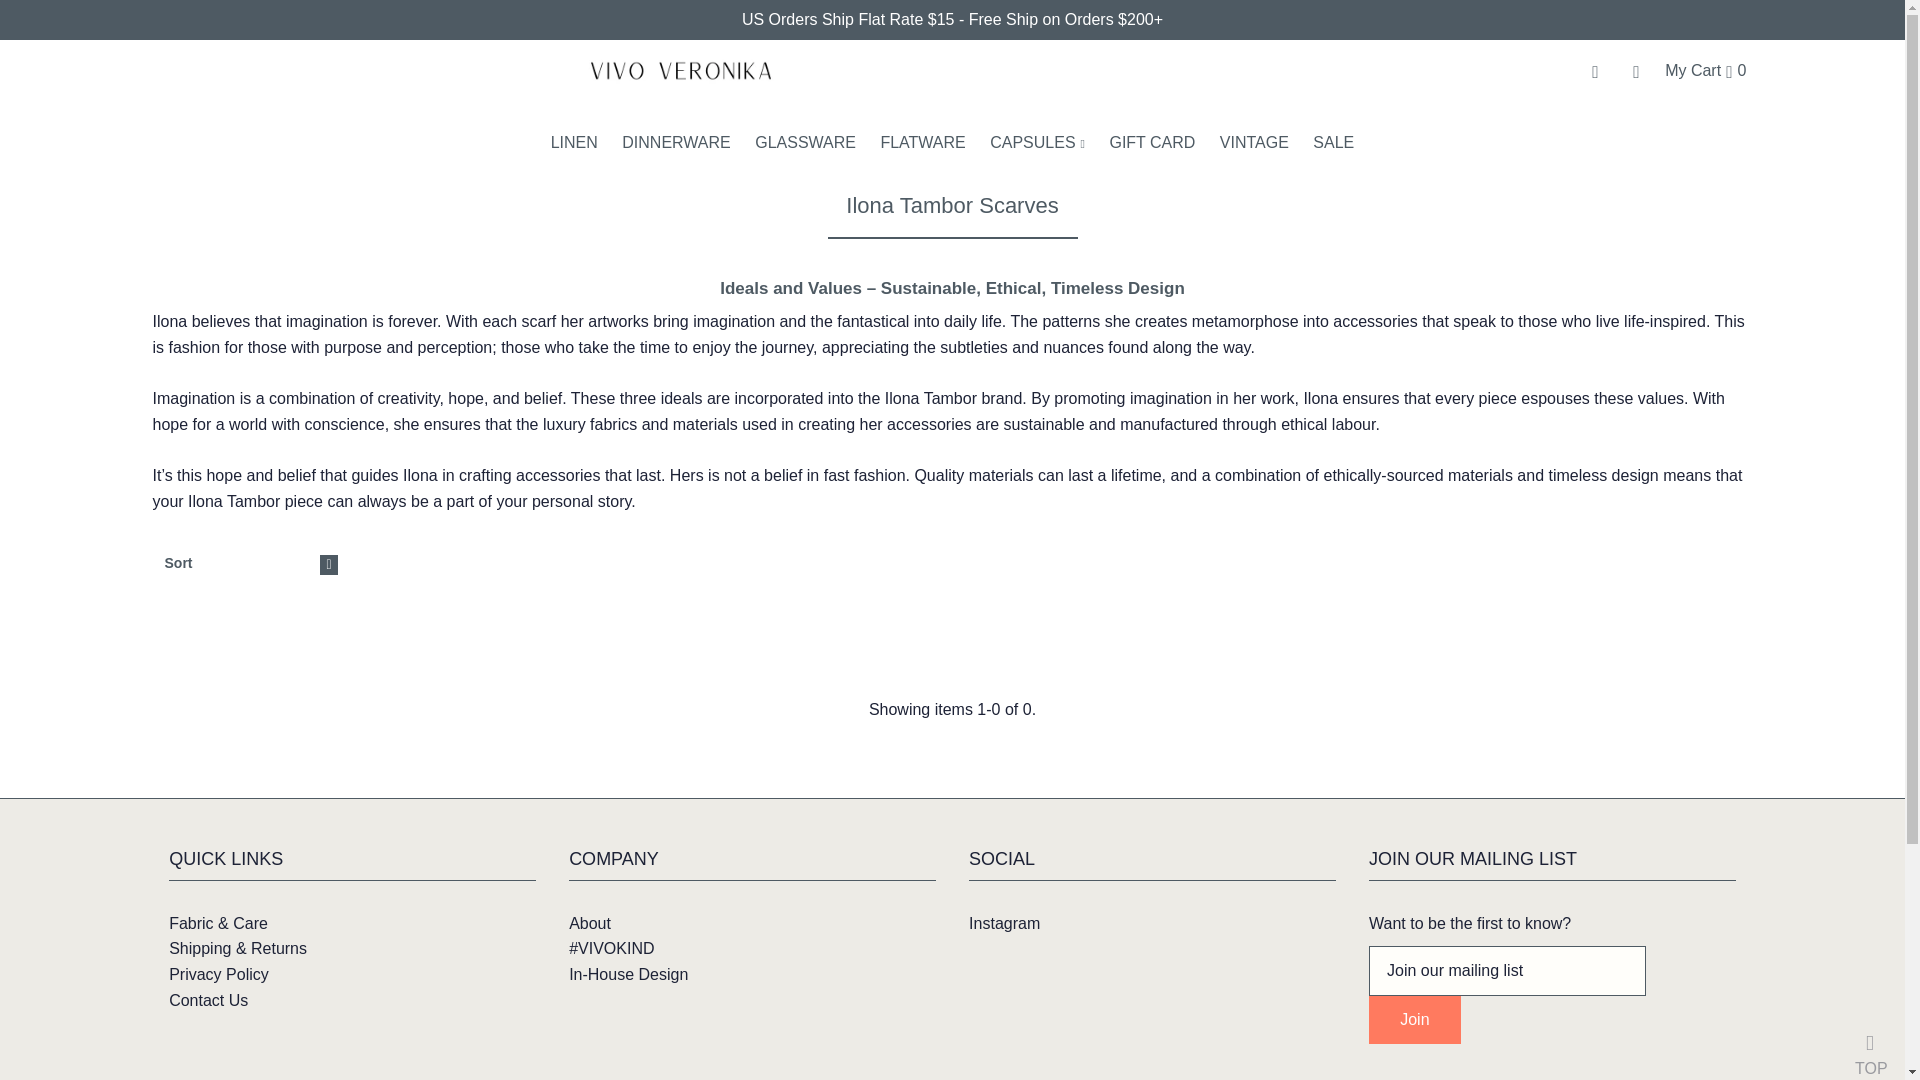  Describe the element at coordinates (1333, 142) in the screenshot. I see `SALE` at that location.